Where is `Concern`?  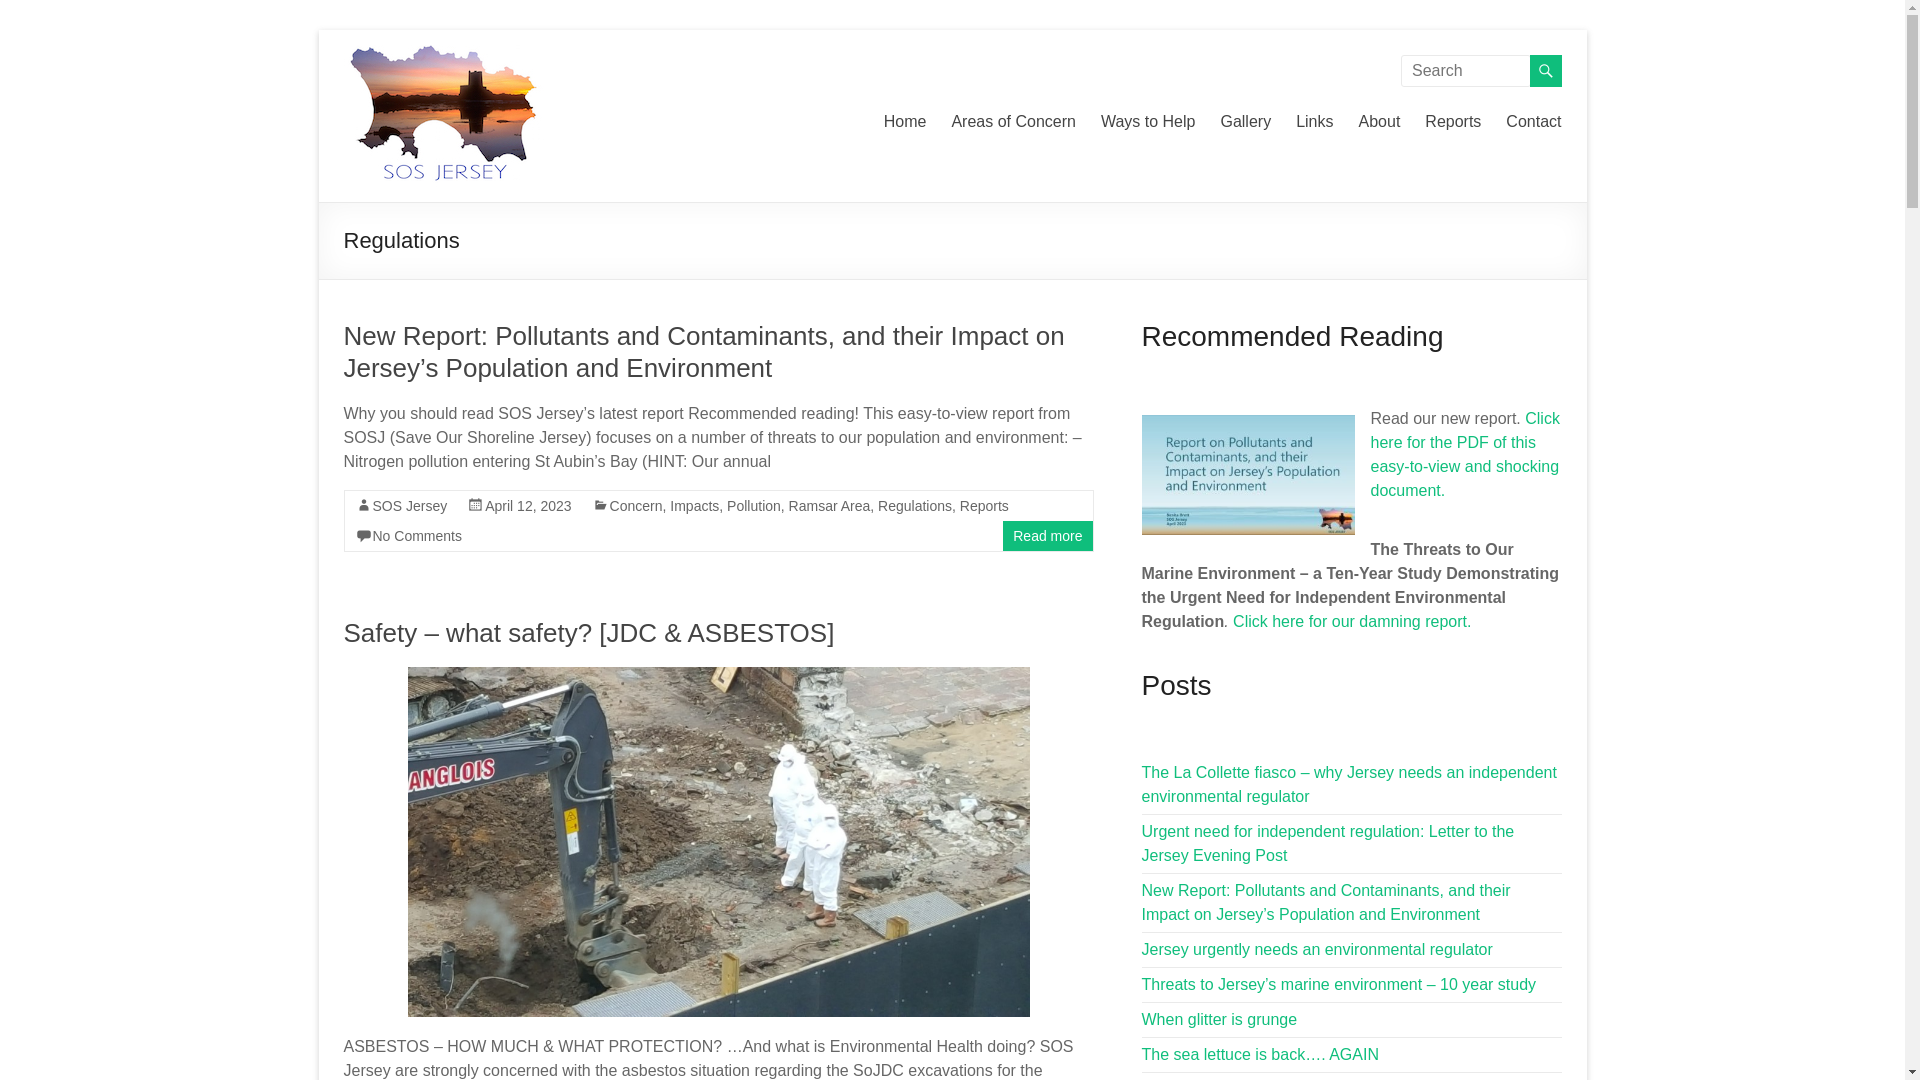 Concern is located at coordinates (636, 506).